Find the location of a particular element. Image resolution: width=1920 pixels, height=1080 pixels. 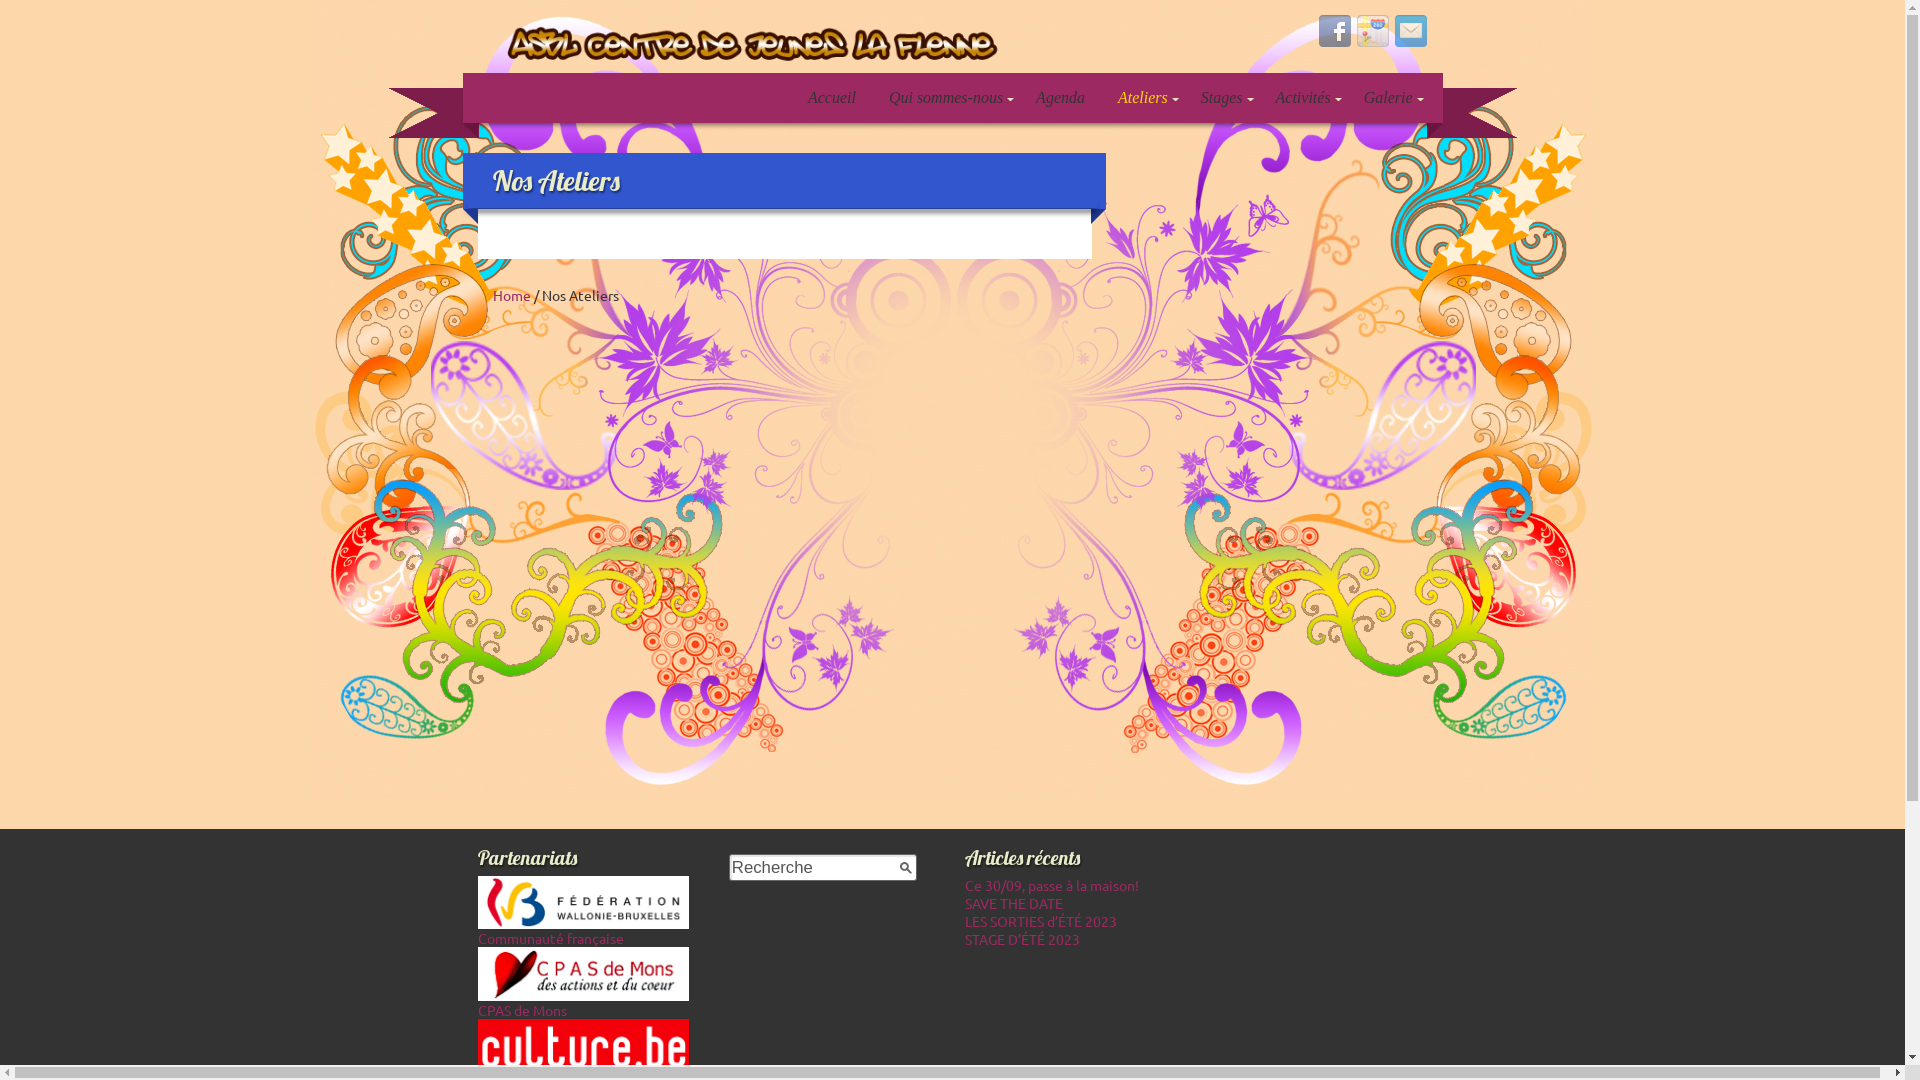

Ateliers is located at coordinates (1143, 98).